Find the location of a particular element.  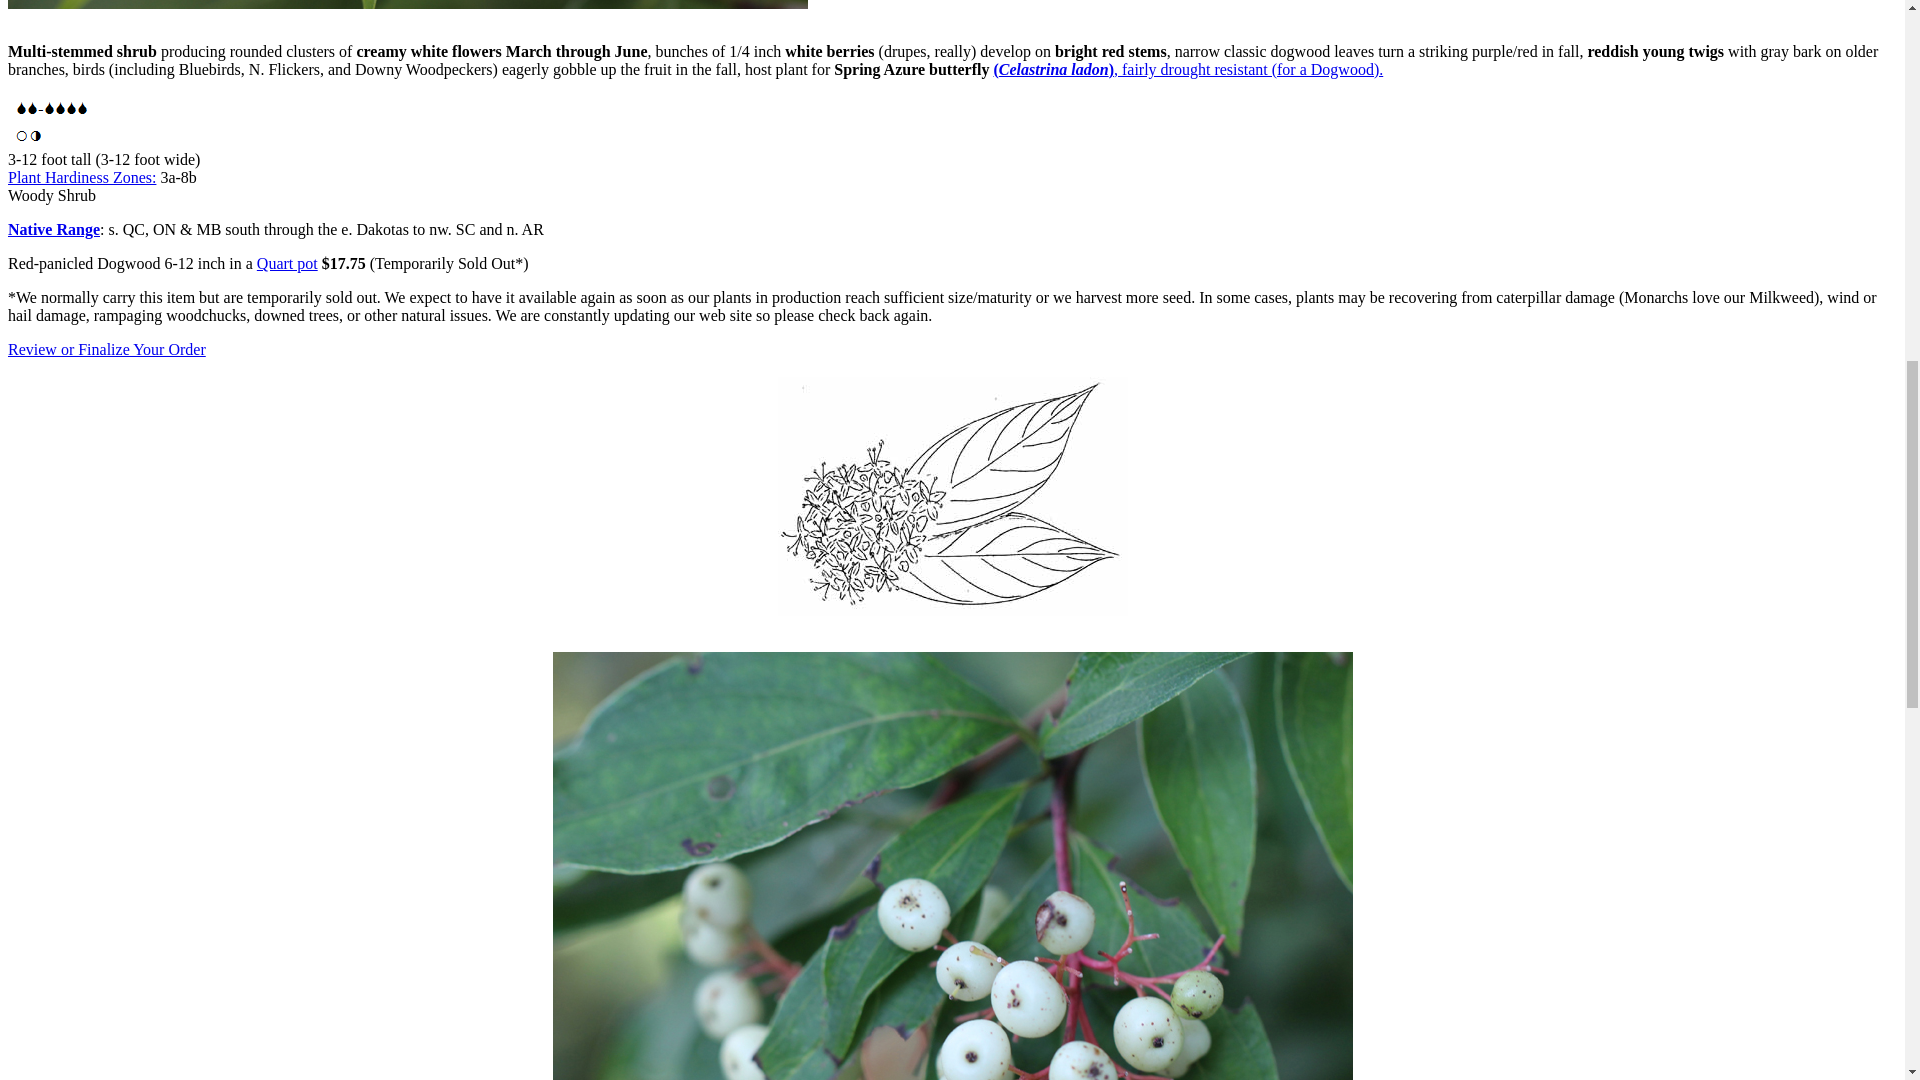

Sun To Part Shade is located at coordinates (30, 146).